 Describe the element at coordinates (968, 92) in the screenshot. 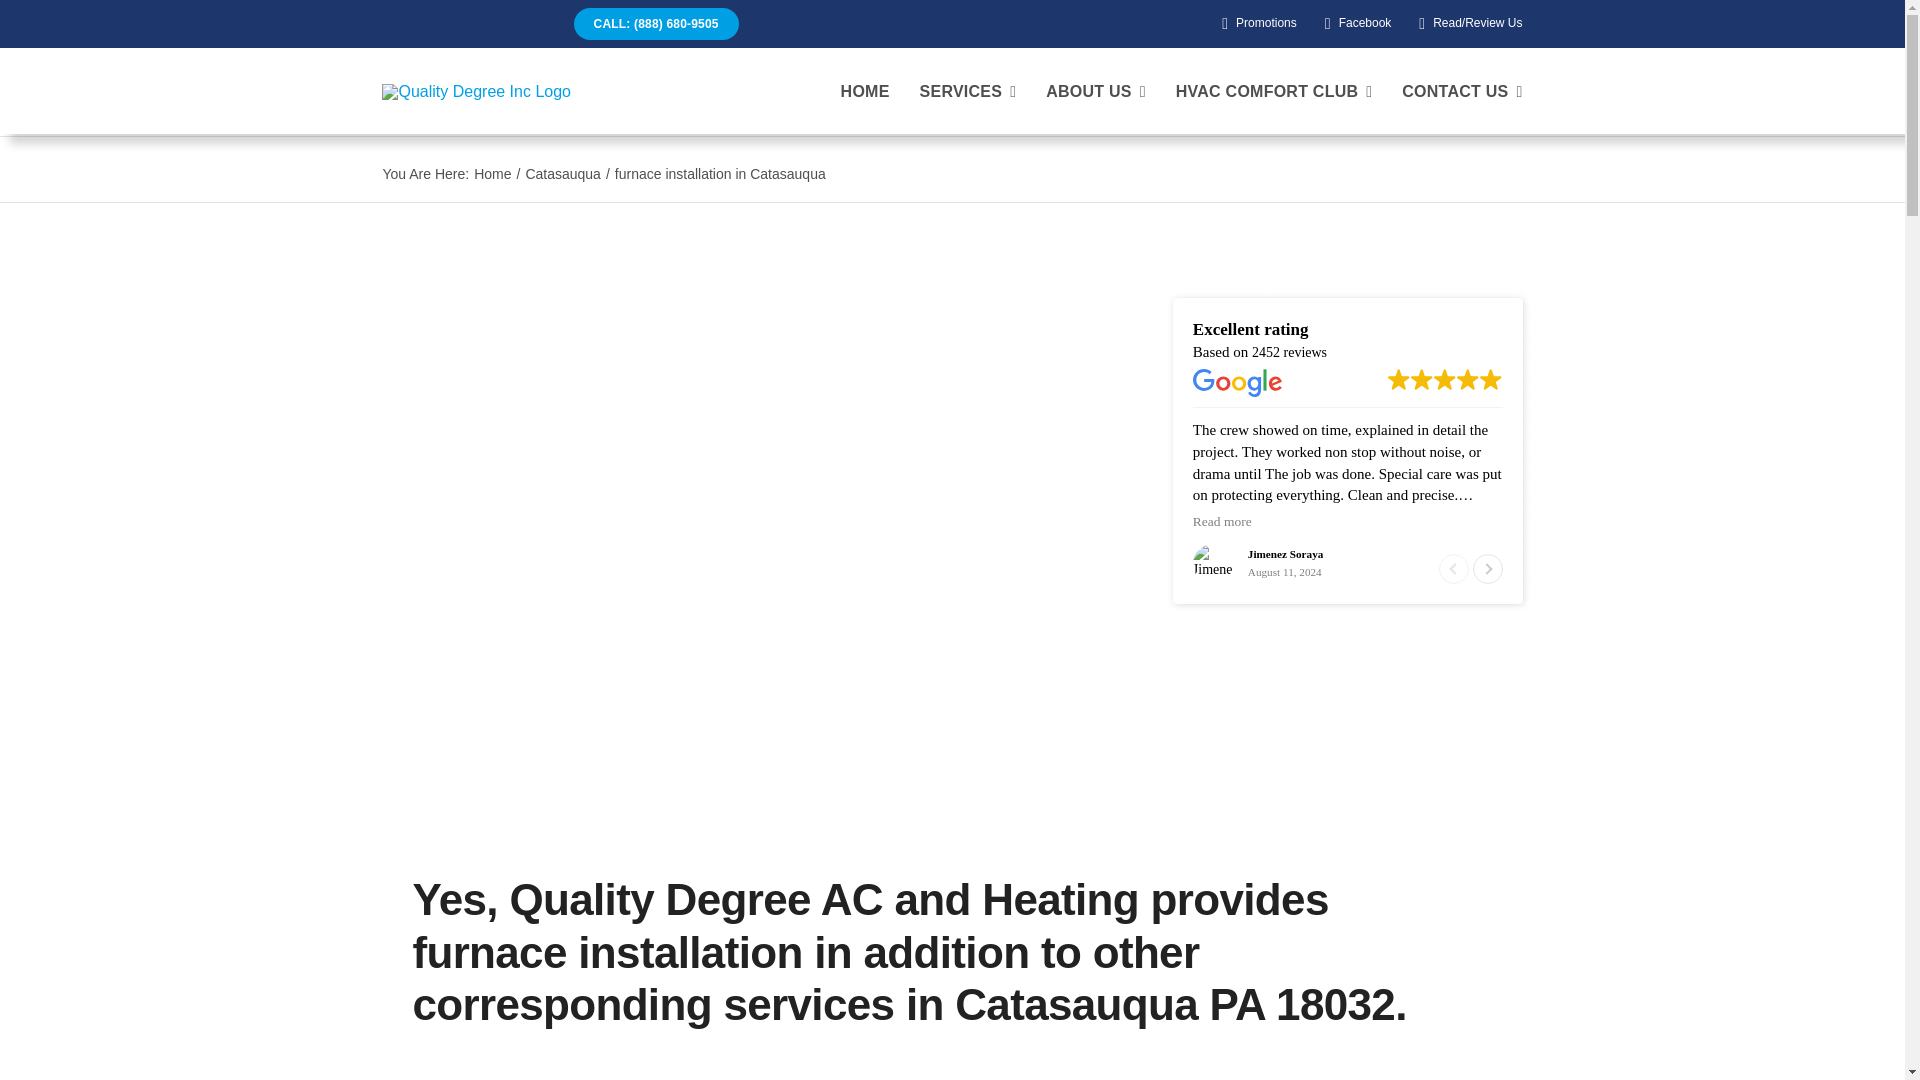

I see `SERVICES` at that location.